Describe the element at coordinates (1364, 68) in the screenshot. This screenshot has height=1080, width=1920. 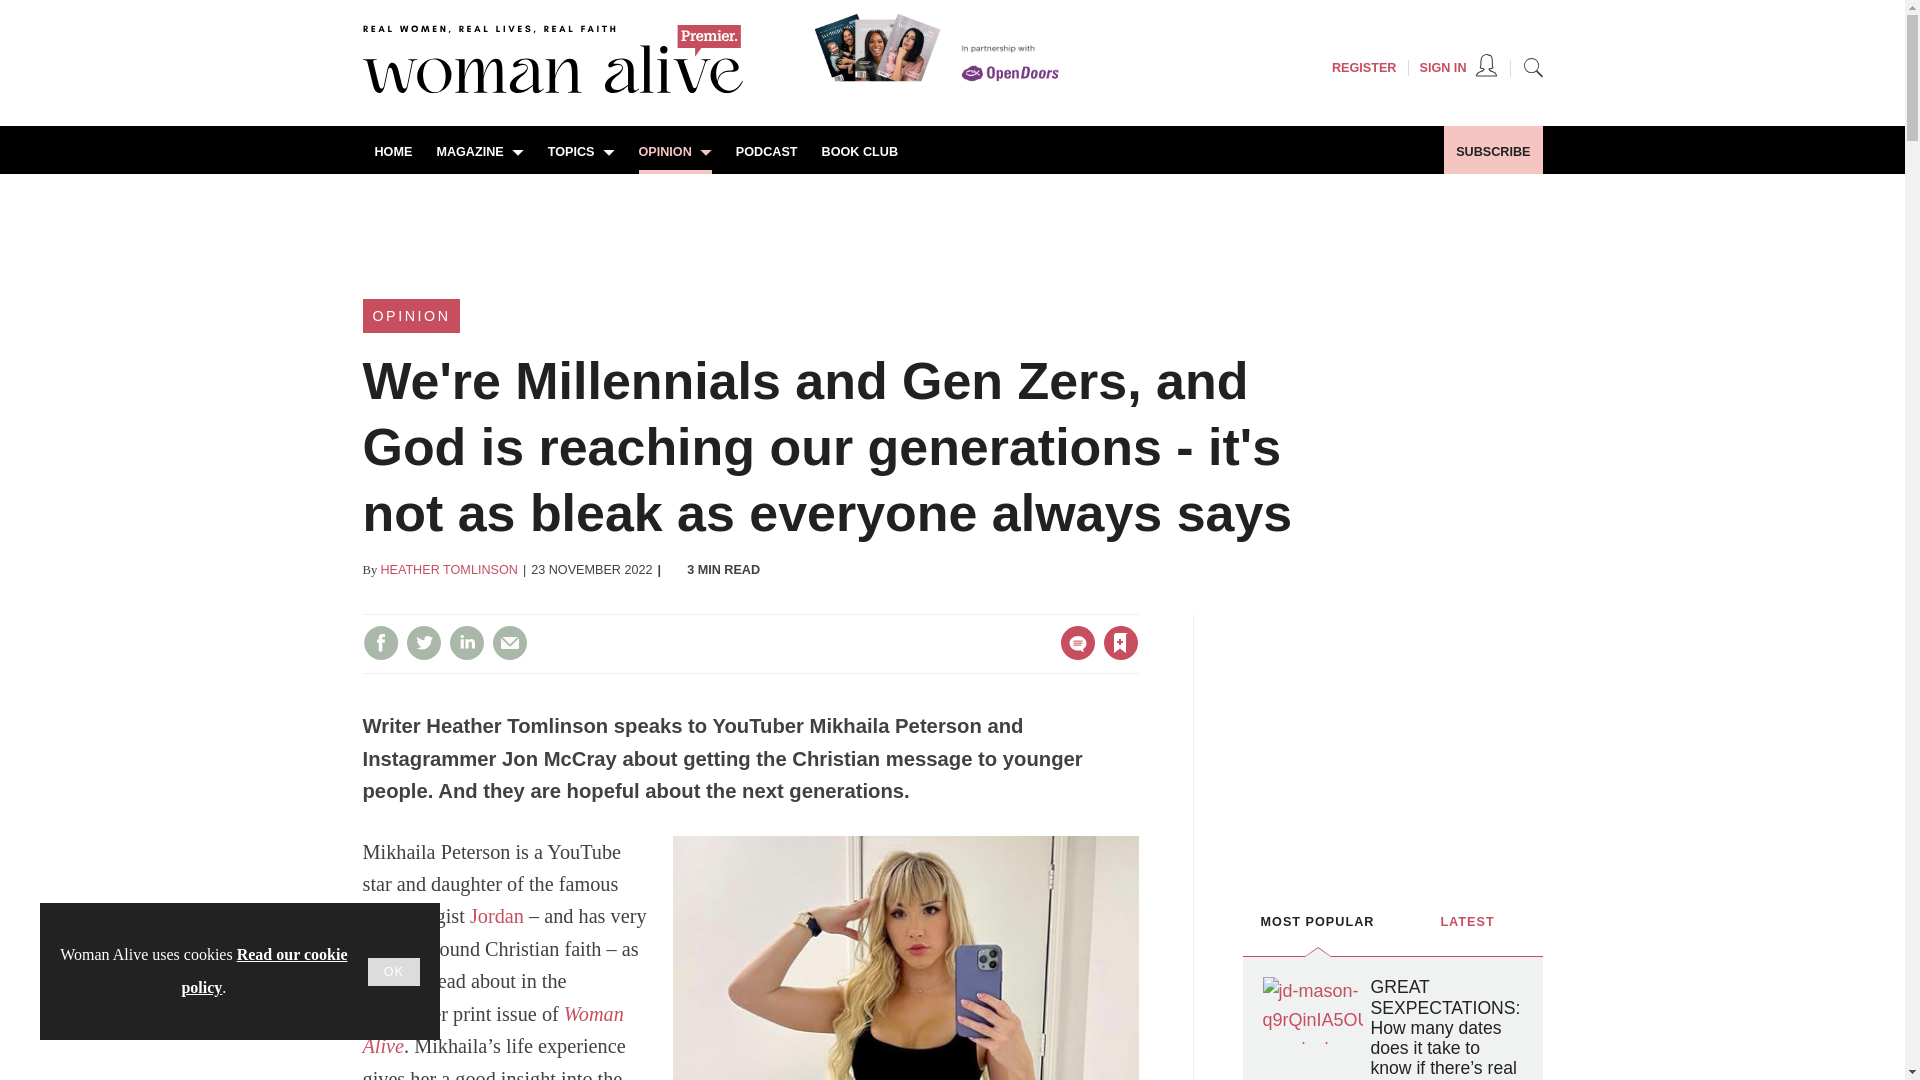
I see `REGISTER` at that location.